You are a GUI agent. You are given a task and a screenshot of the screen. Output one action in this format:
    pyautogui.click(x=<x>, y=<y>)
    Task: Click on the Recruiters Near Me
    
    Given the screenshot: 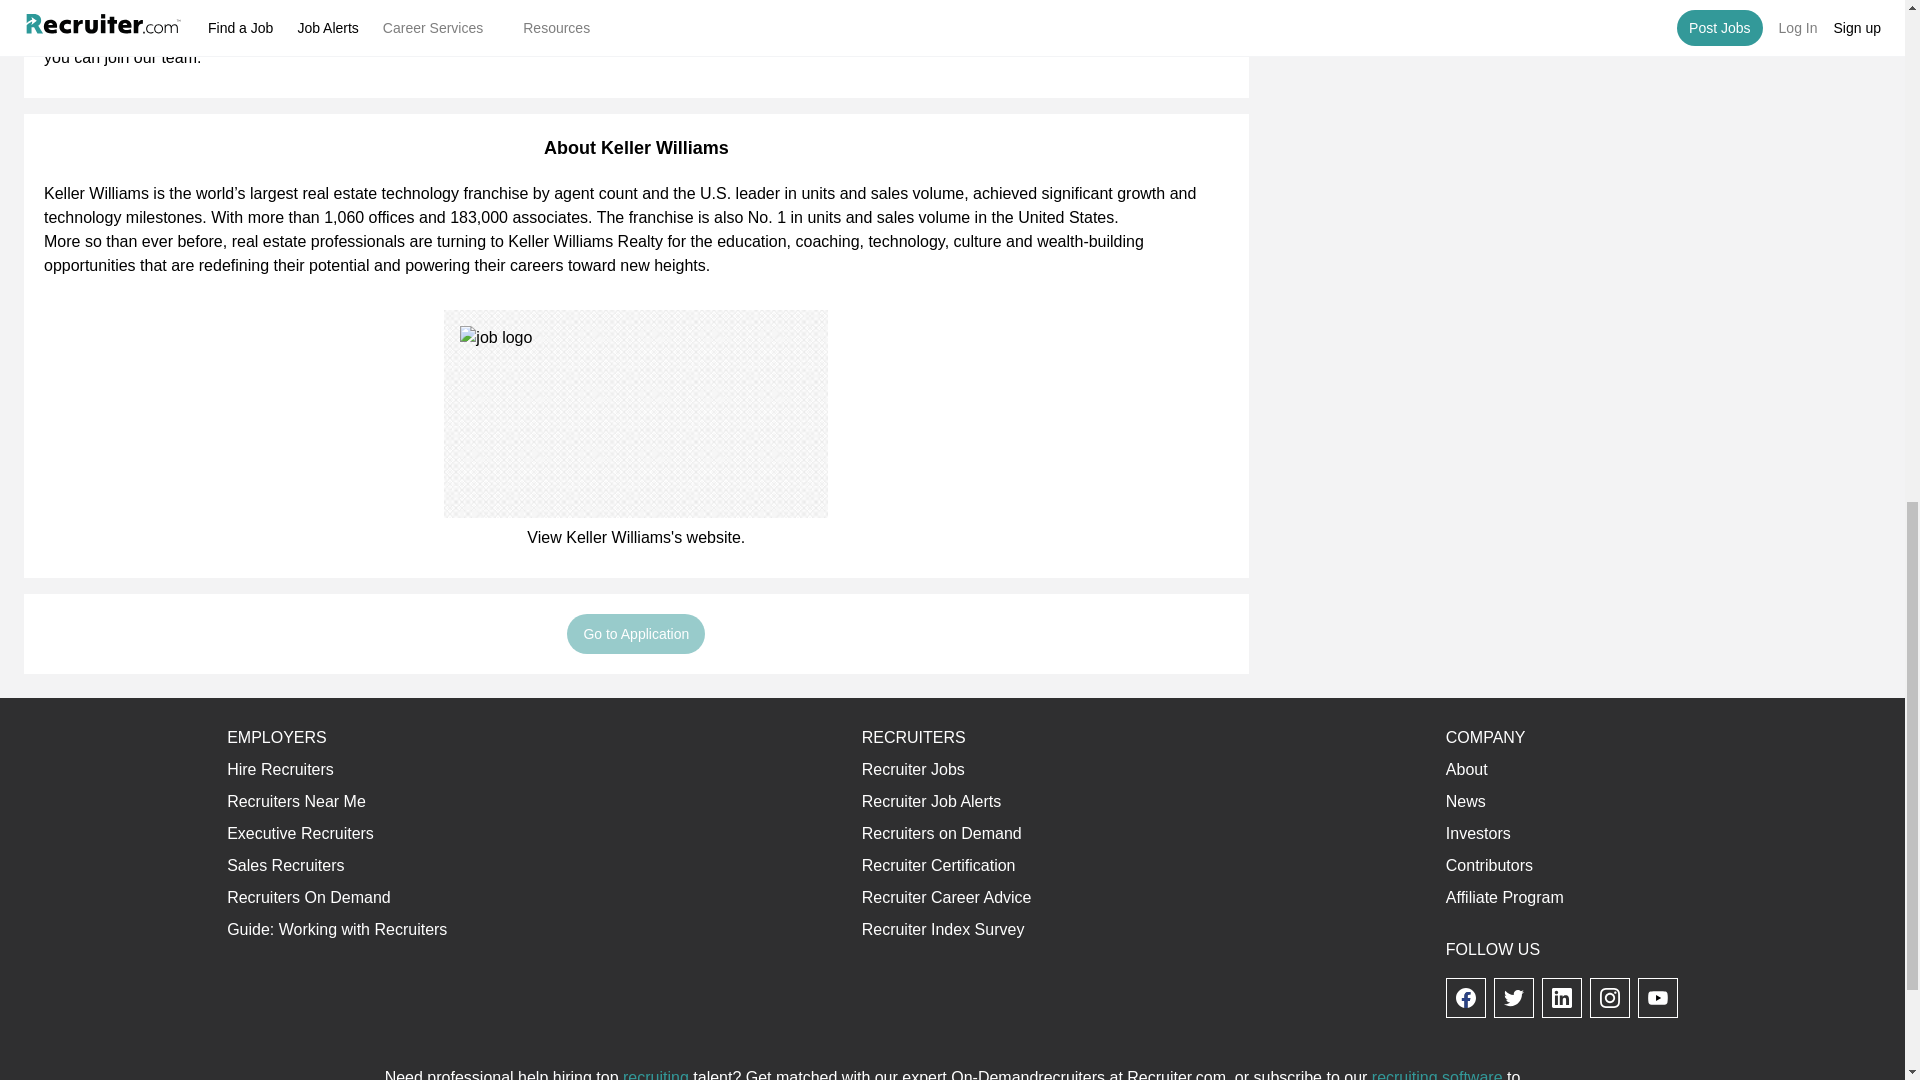 What is the action you would take?
    pyautogui.click(x=296, y=801)
    